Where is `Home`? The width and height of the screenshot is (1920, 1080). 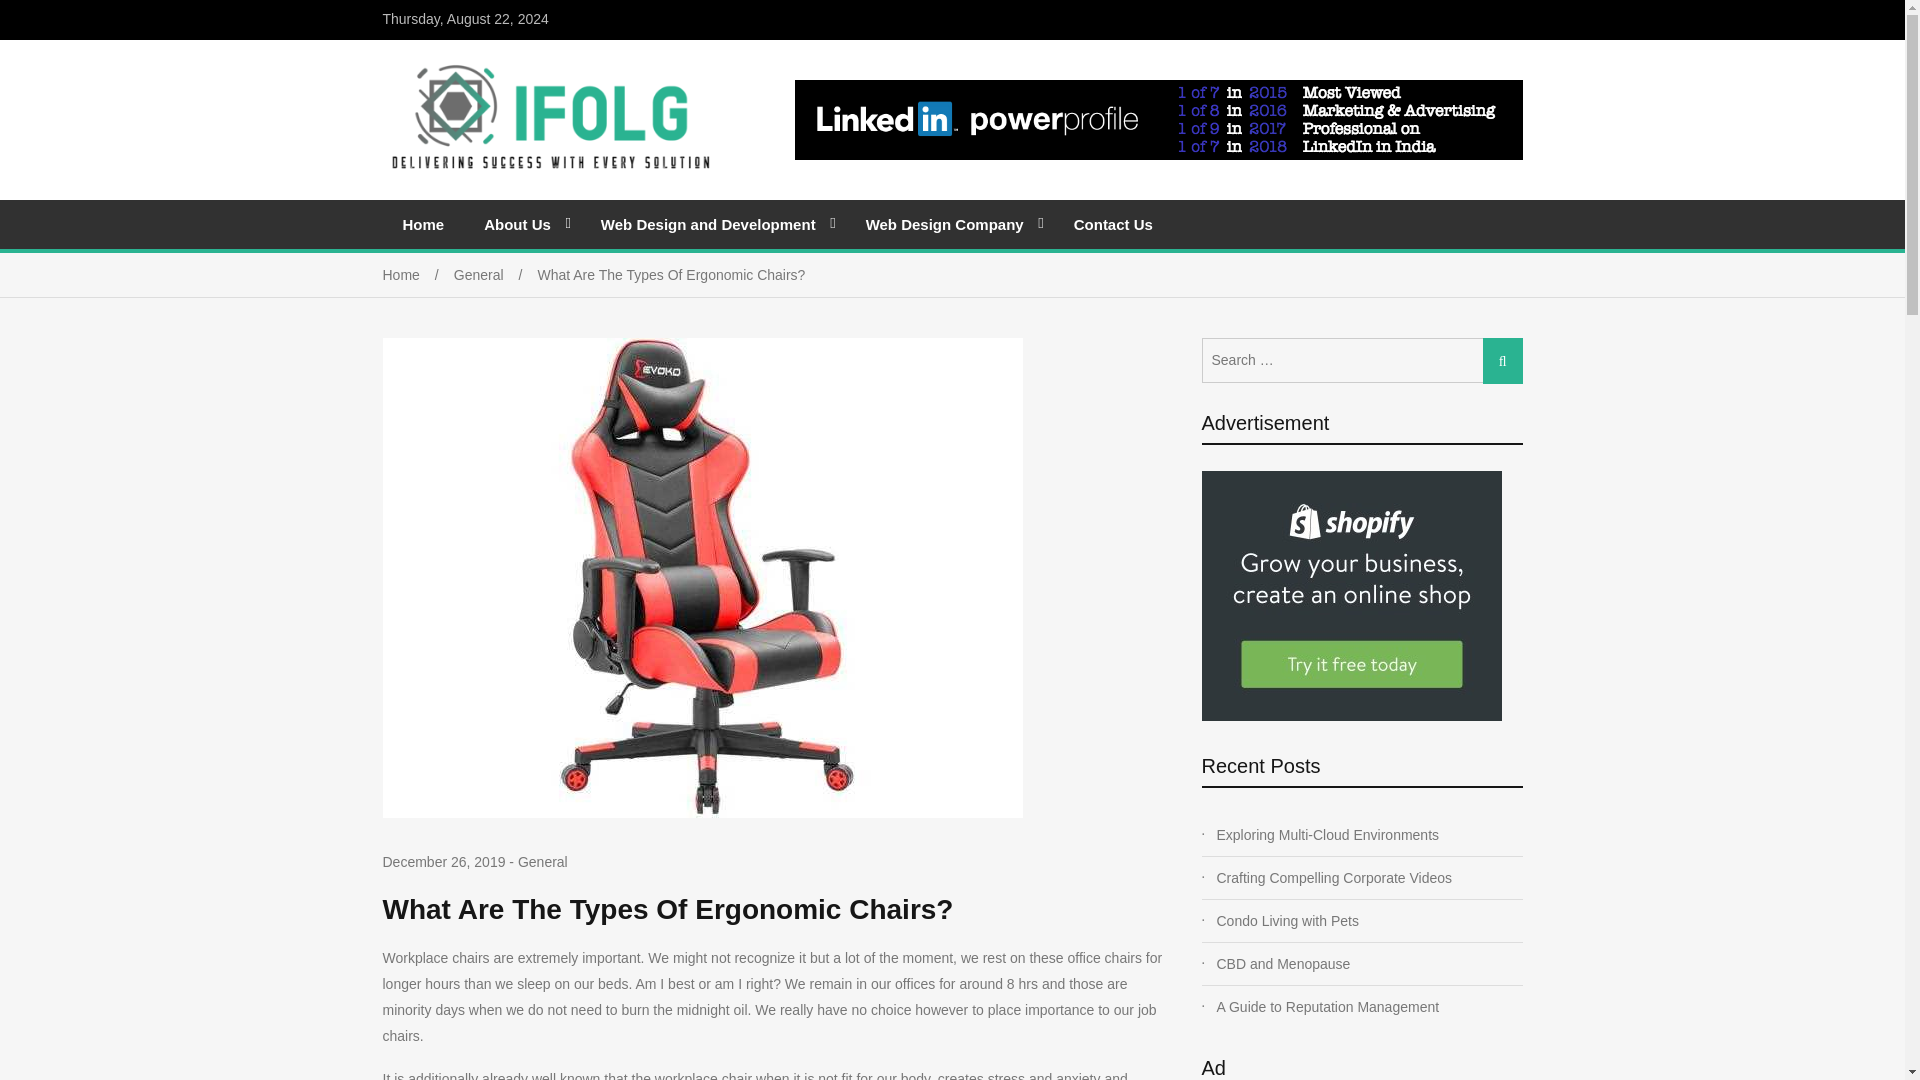
Home is located at coordinates (423, 224).